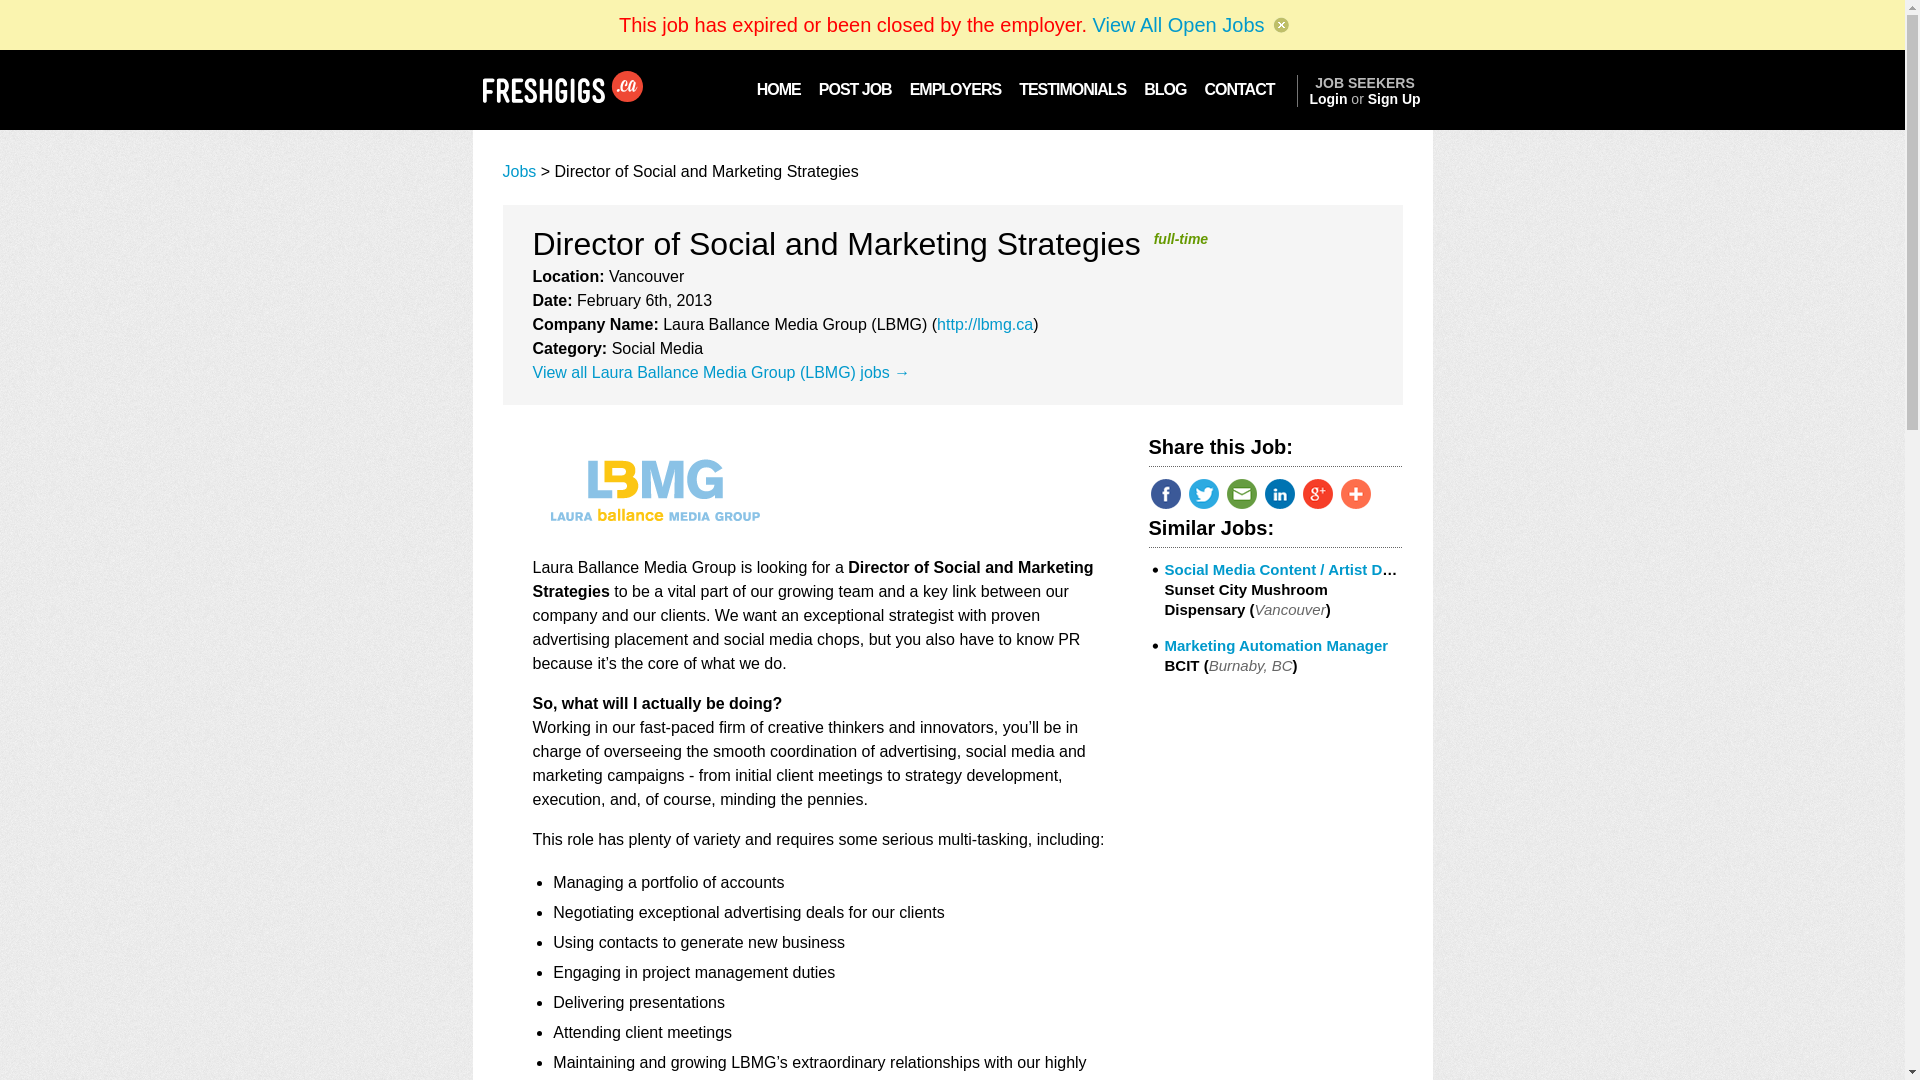 This screenshot has height=1080, width=1920. What do you see at coordinates (1245, 89) in the screenshot?
I see `CONTACT` at bounding box center [1245, 89].